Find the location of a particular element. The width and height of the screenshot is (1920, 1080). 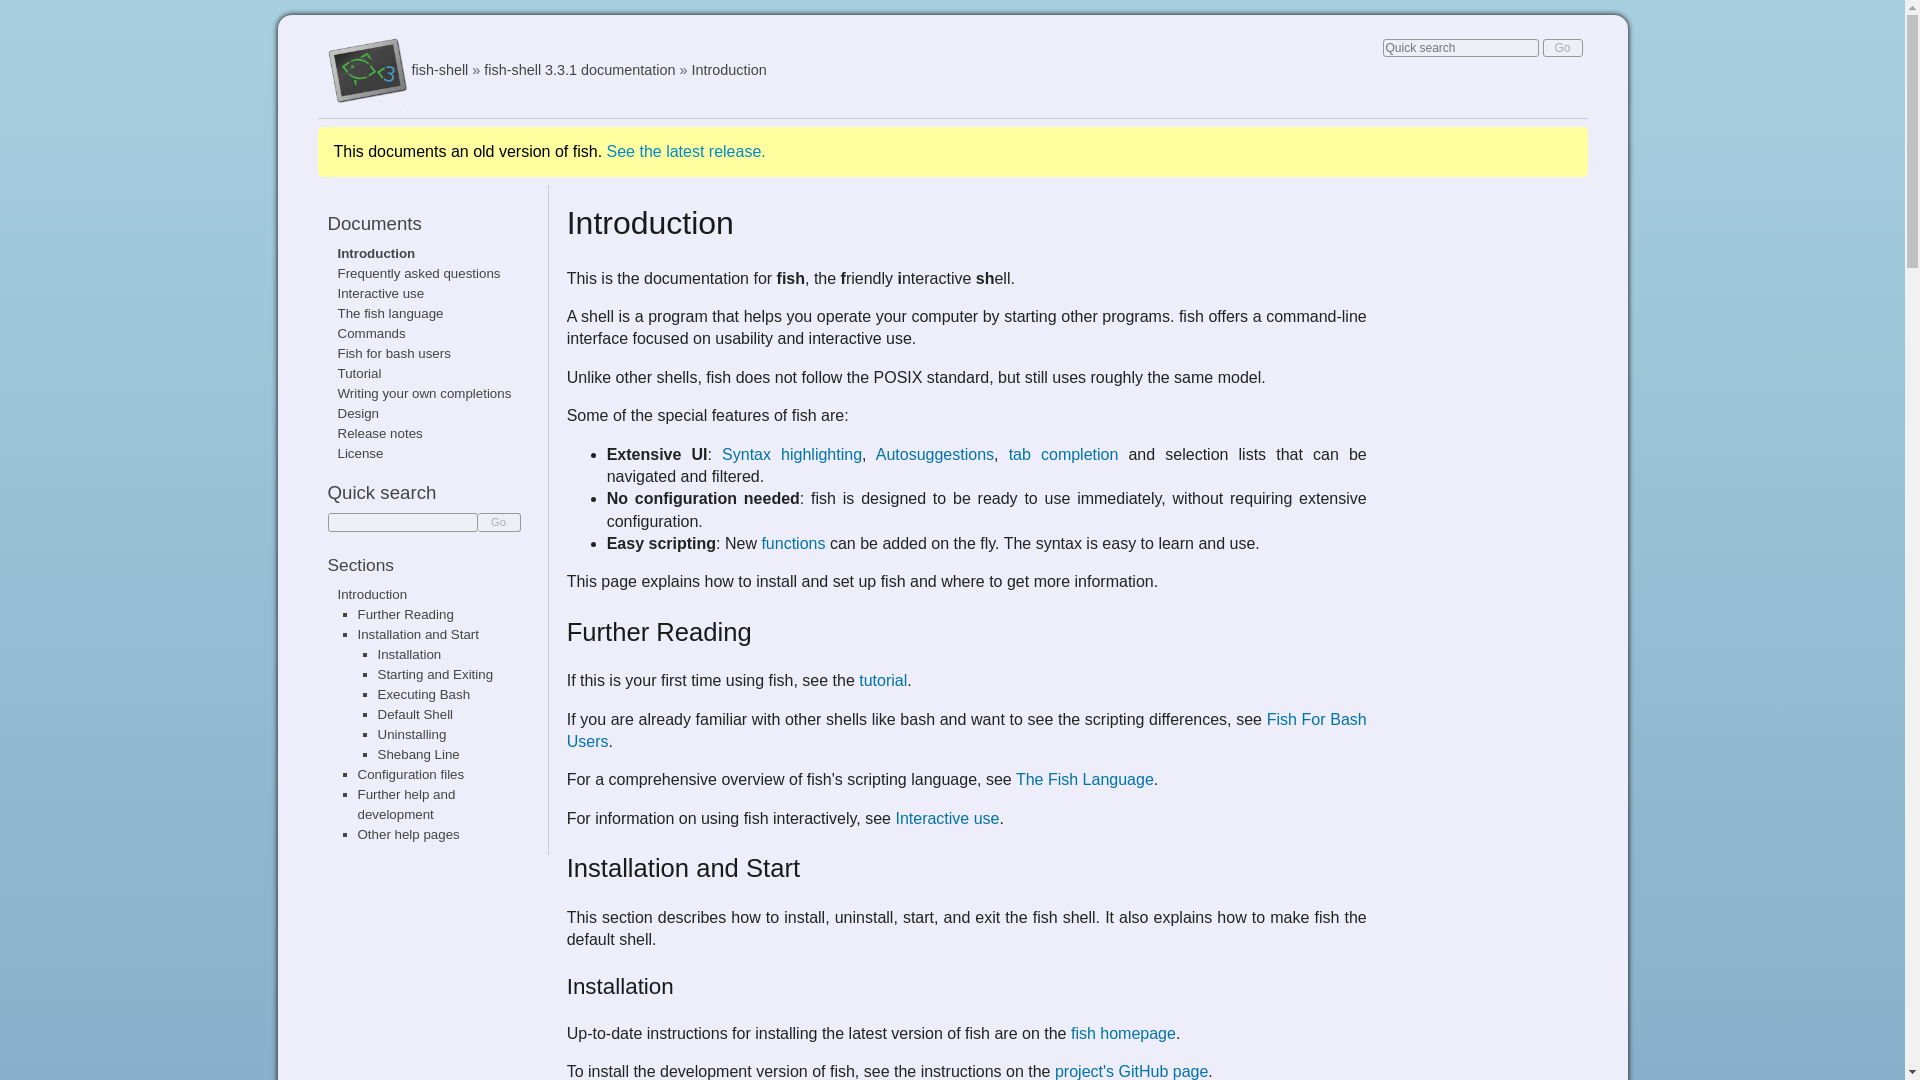

Release notes is located at coordinates (380, 432).